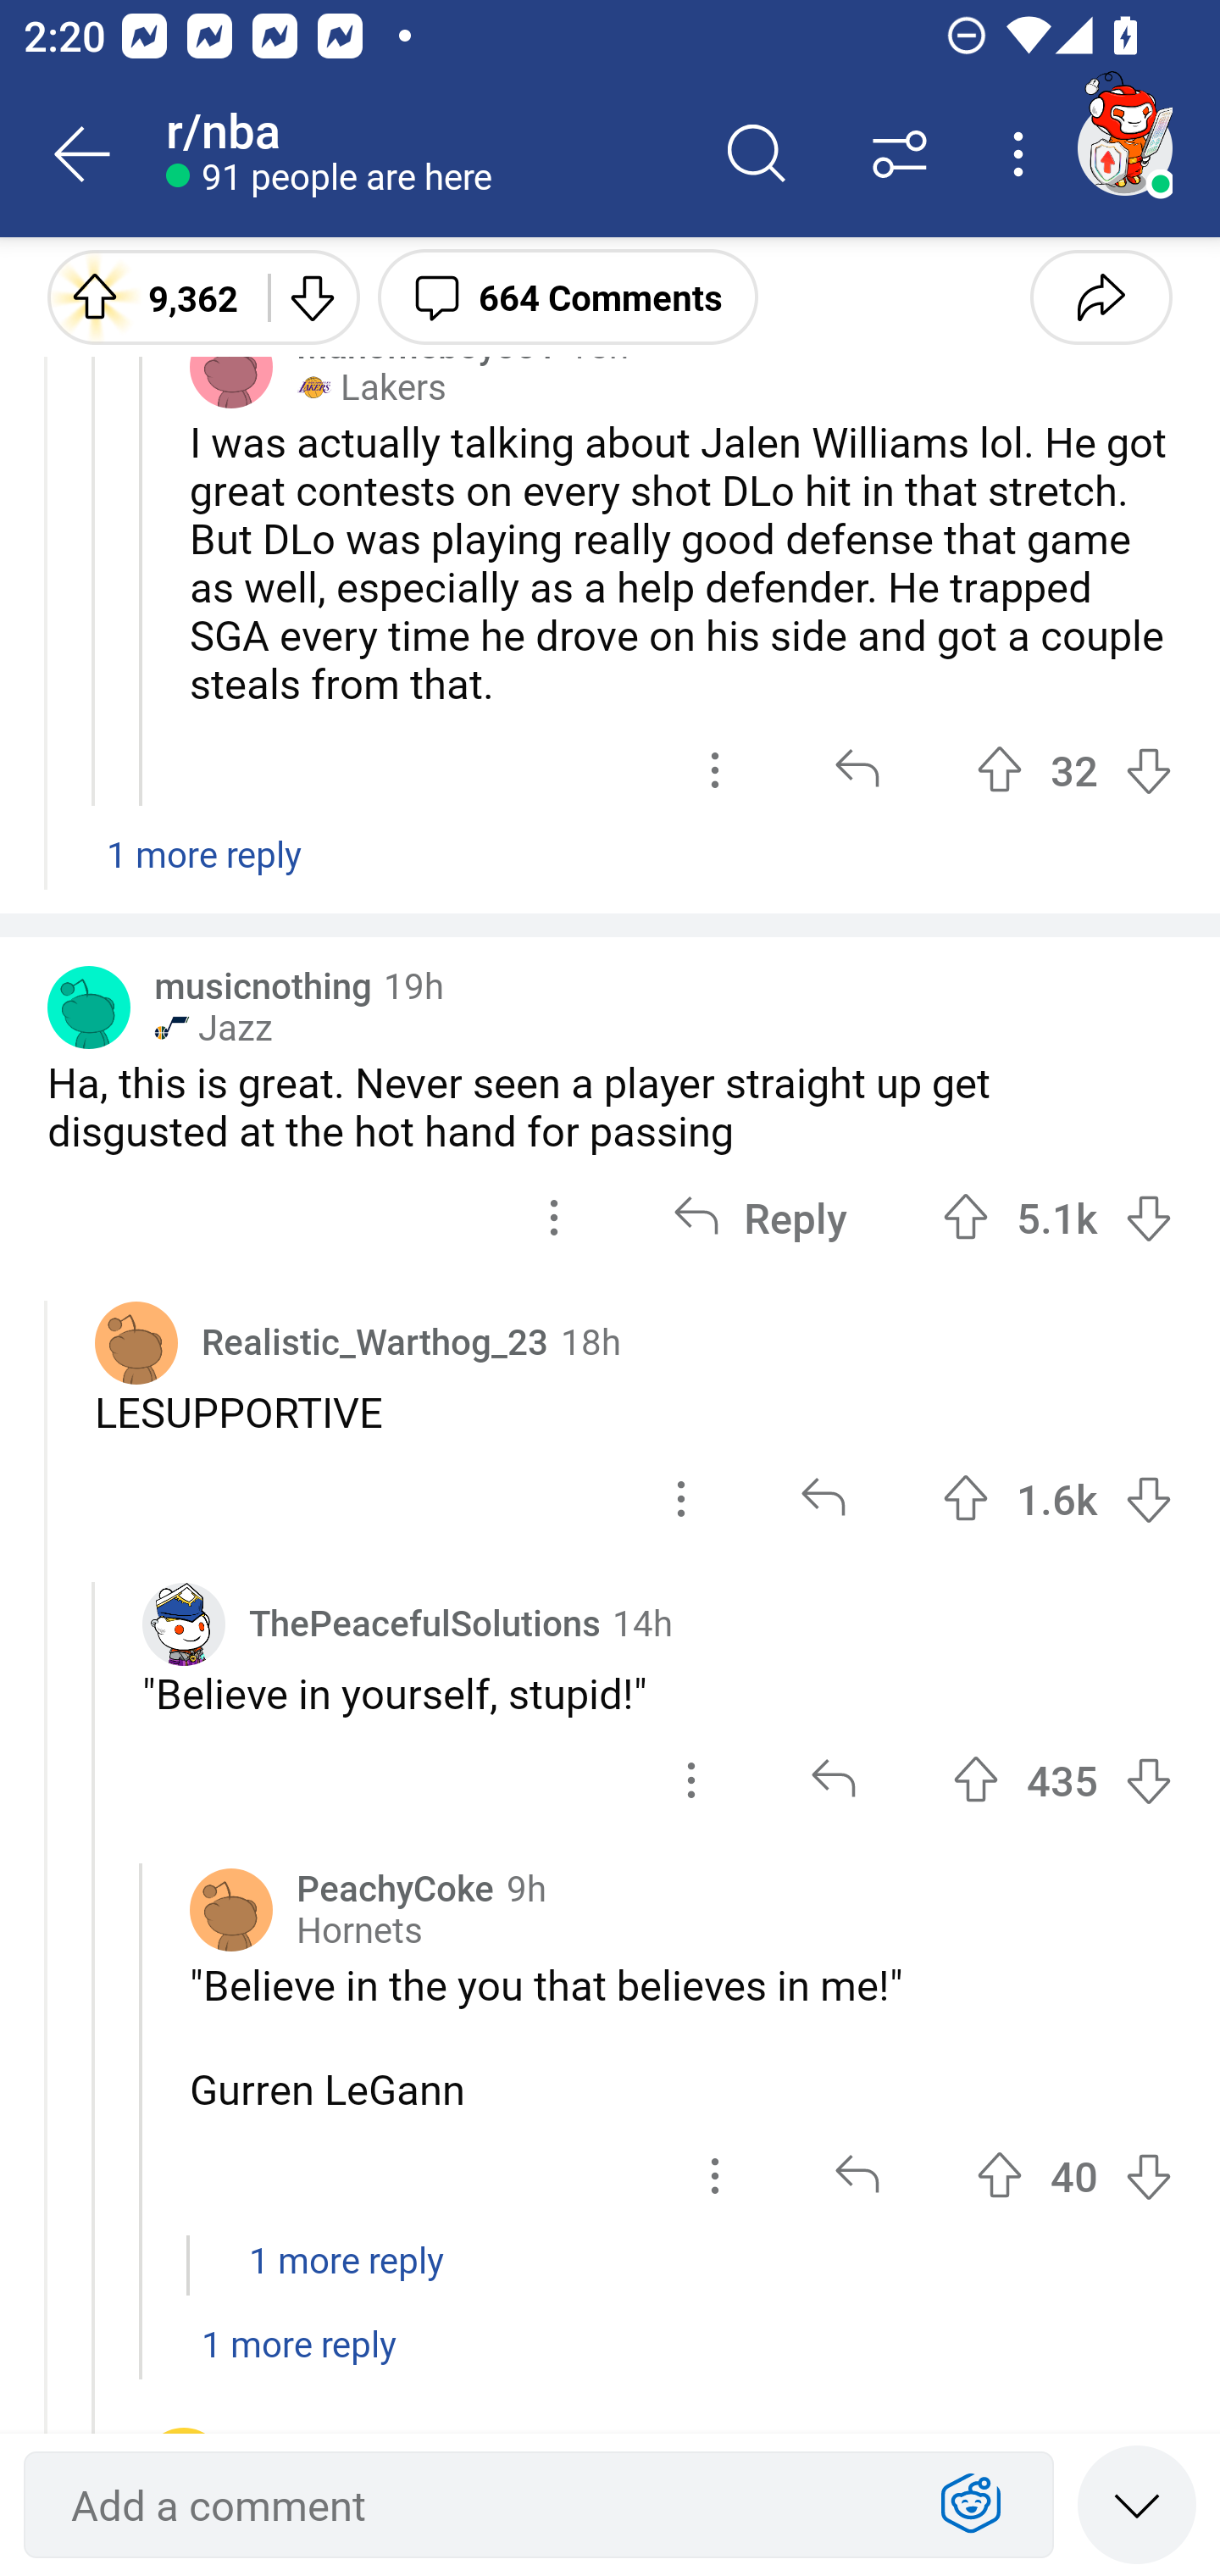  Describe the element at coordinates (759, 1219) in the screenshot. I see `Reply` at that location.